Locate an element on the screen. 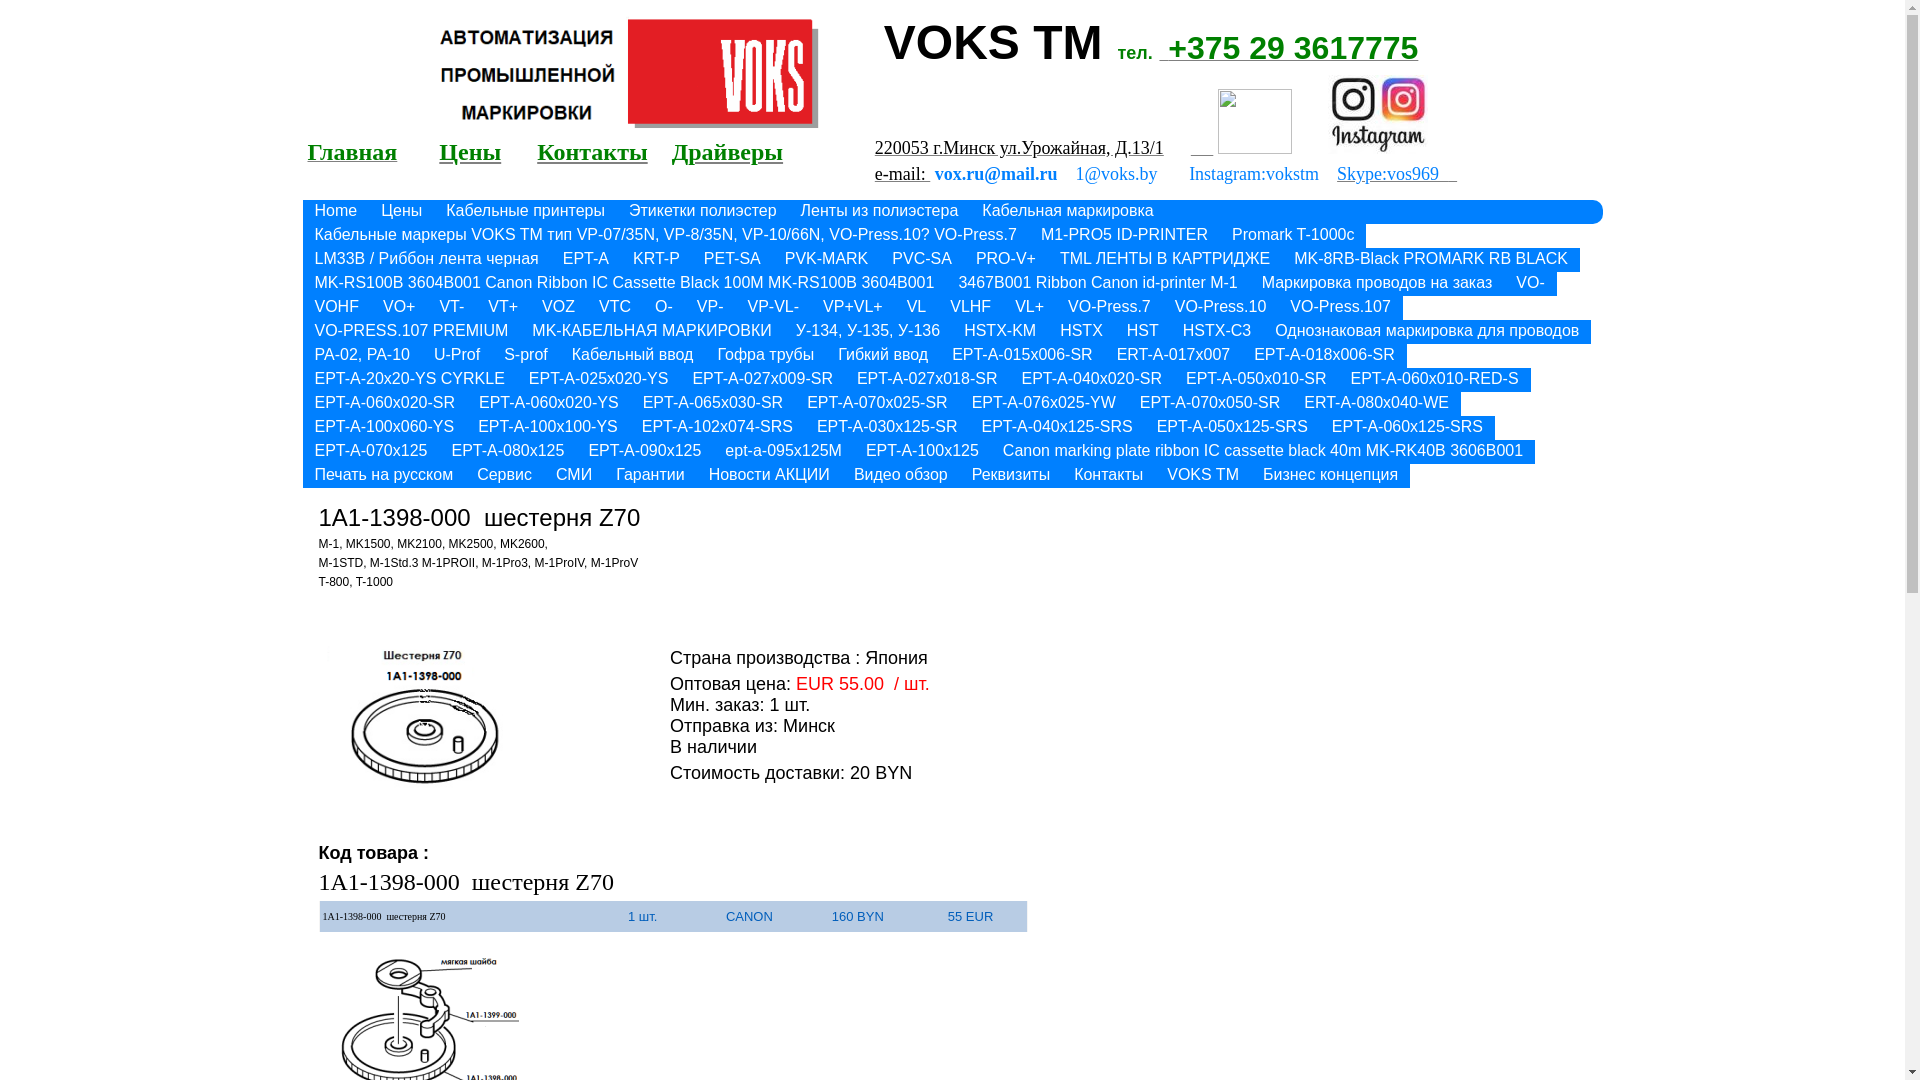 The width and height of the screenshot is (1920, 1080). EPT-A-100x060-YS is located at coordinates (384, 428).